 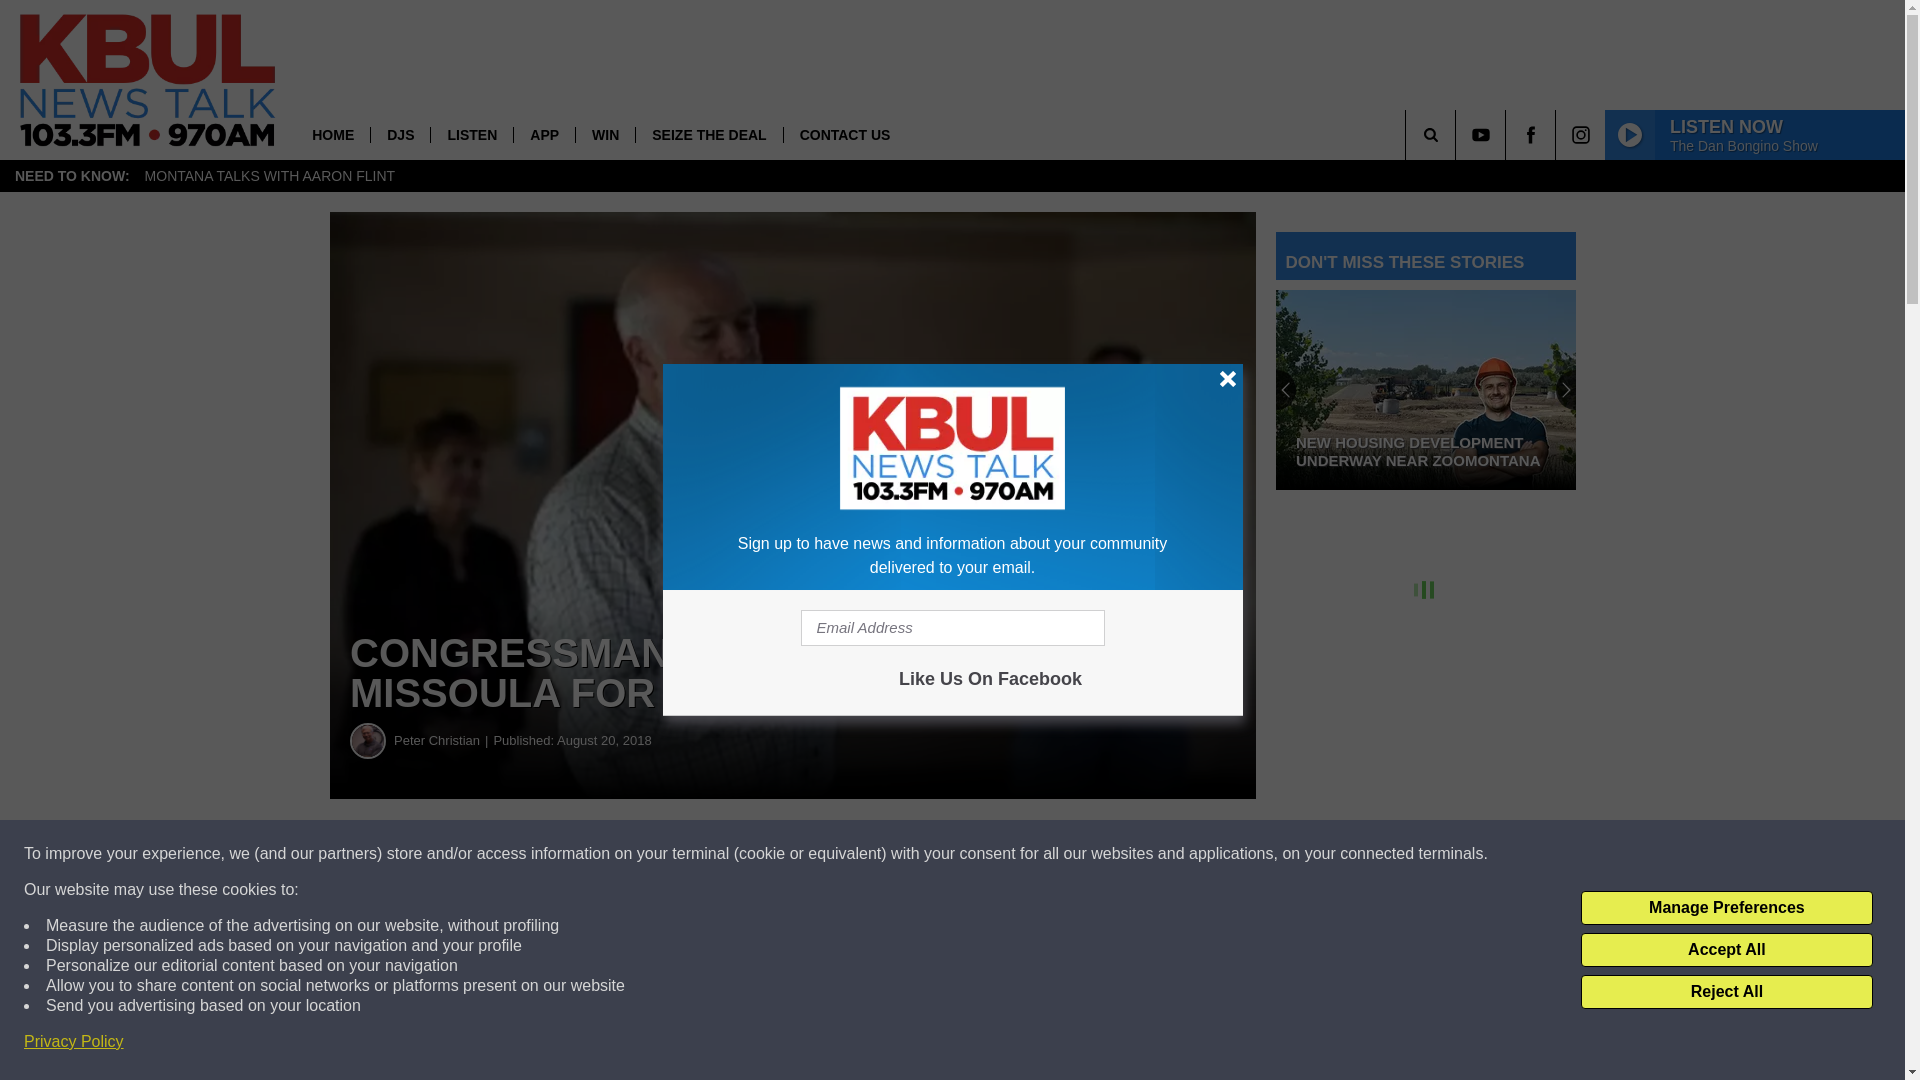 What do you see at coordinates (471, 134) in the screenshot?
I see `LISTEN` at bounding box center [471, 134].